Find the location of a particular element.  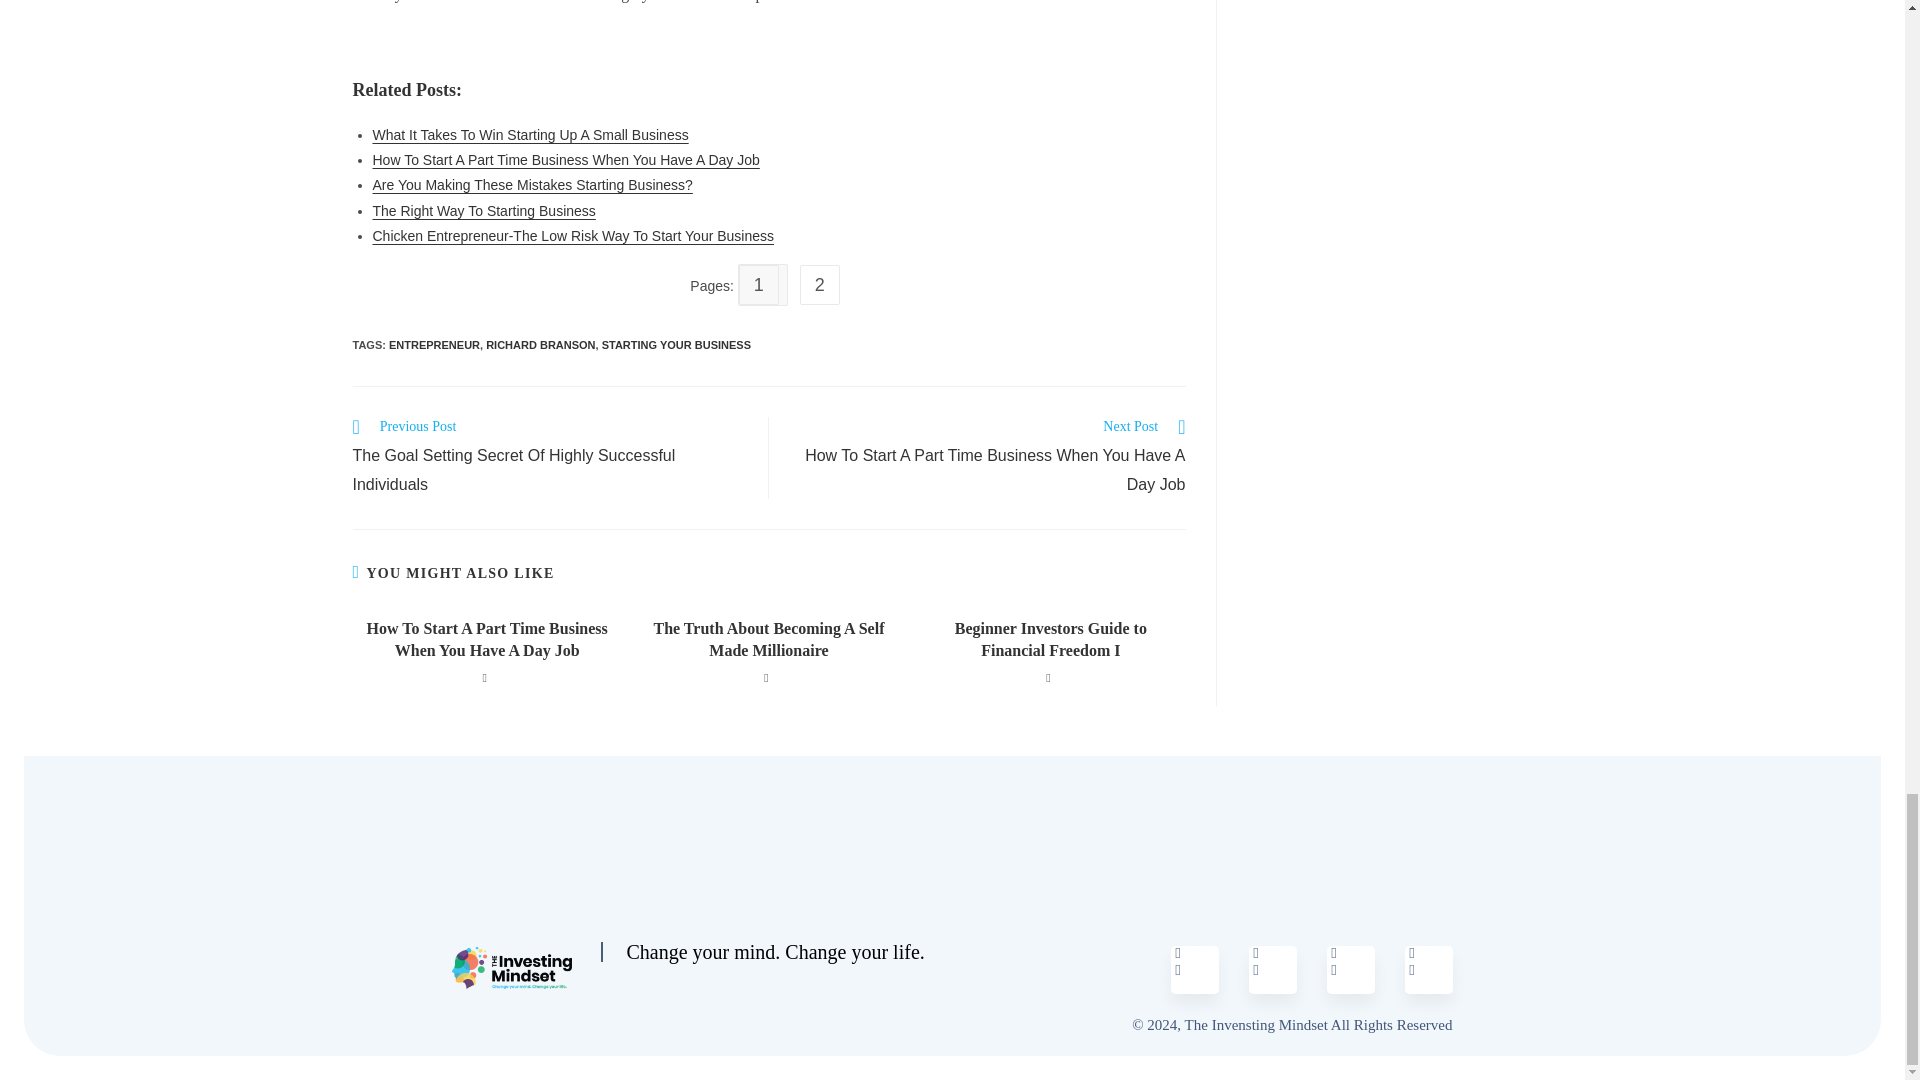

ENTREPRENEUR is located at coordinates (434, 345).